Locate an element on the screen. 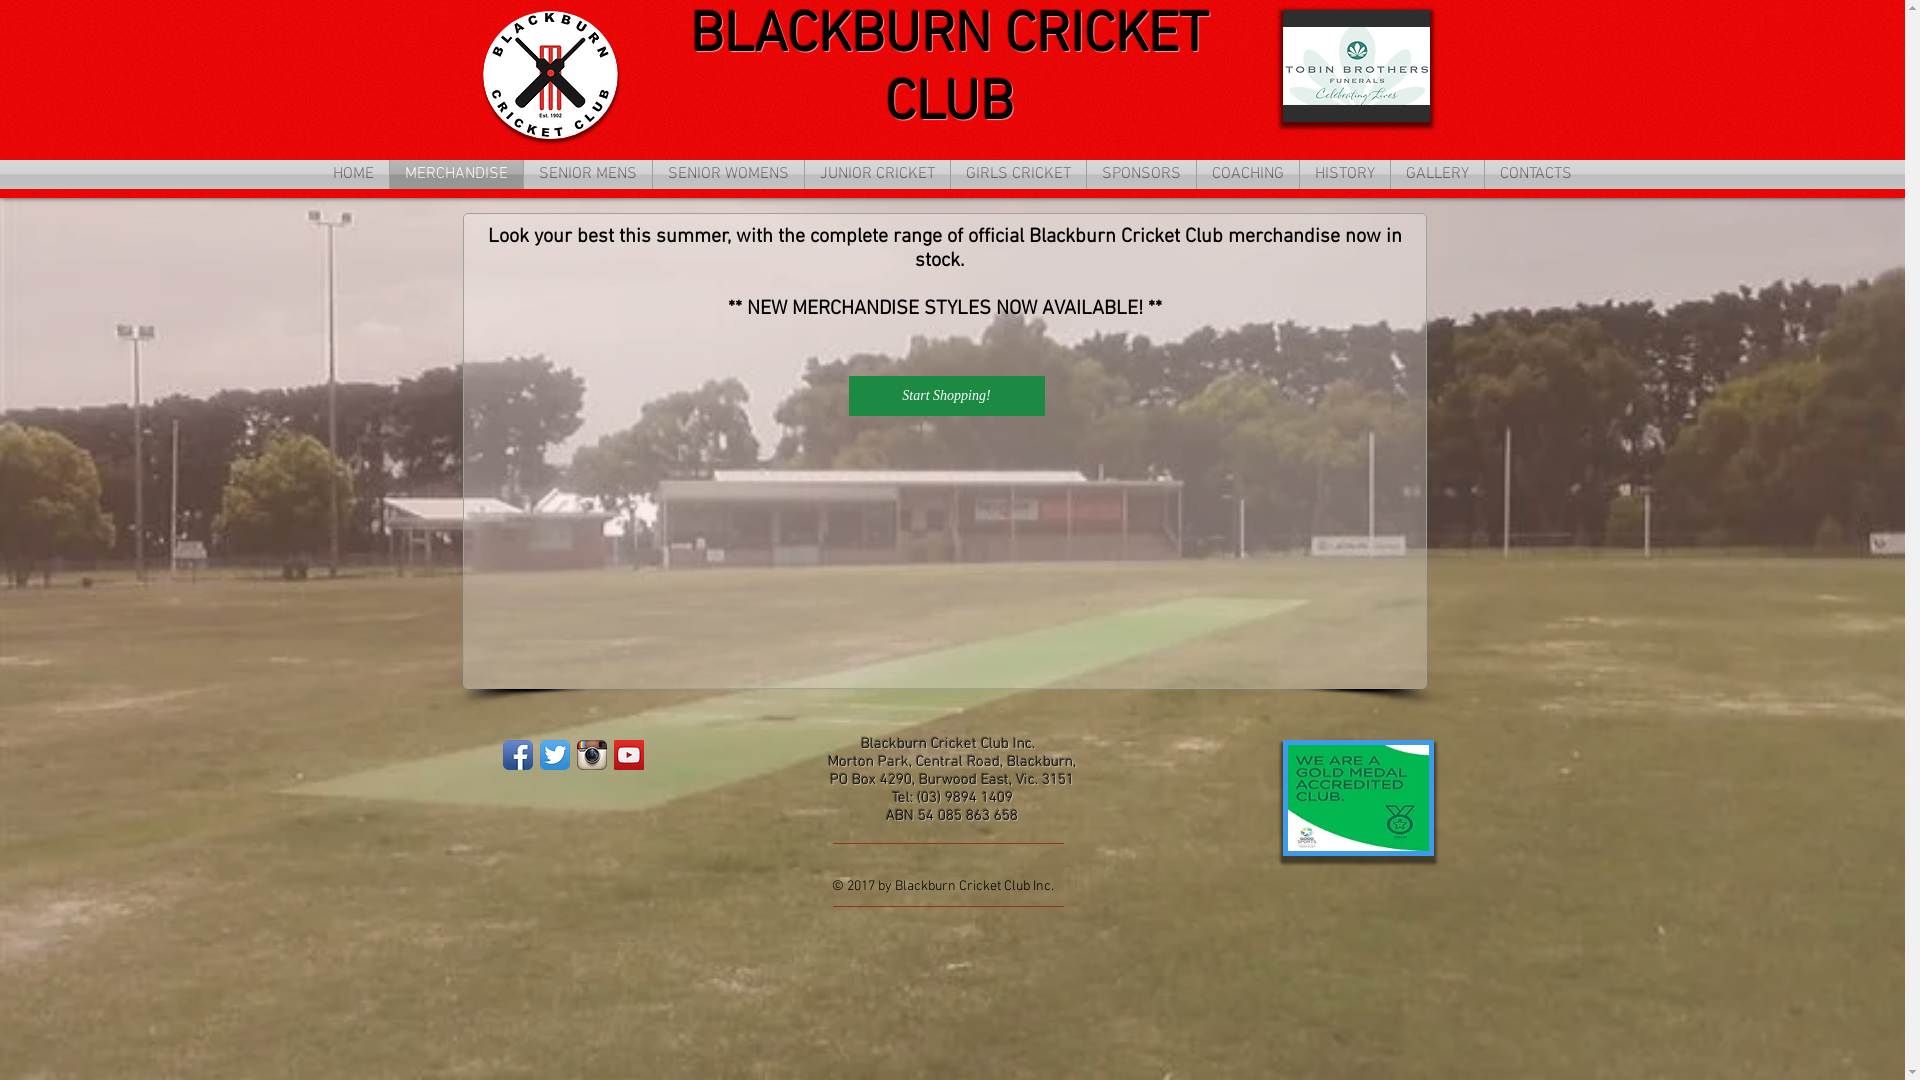 Image resolution: width=1920 pixels, height=1080 pixels. JUNIOR CRICKET is located at coordinates (878, 174).